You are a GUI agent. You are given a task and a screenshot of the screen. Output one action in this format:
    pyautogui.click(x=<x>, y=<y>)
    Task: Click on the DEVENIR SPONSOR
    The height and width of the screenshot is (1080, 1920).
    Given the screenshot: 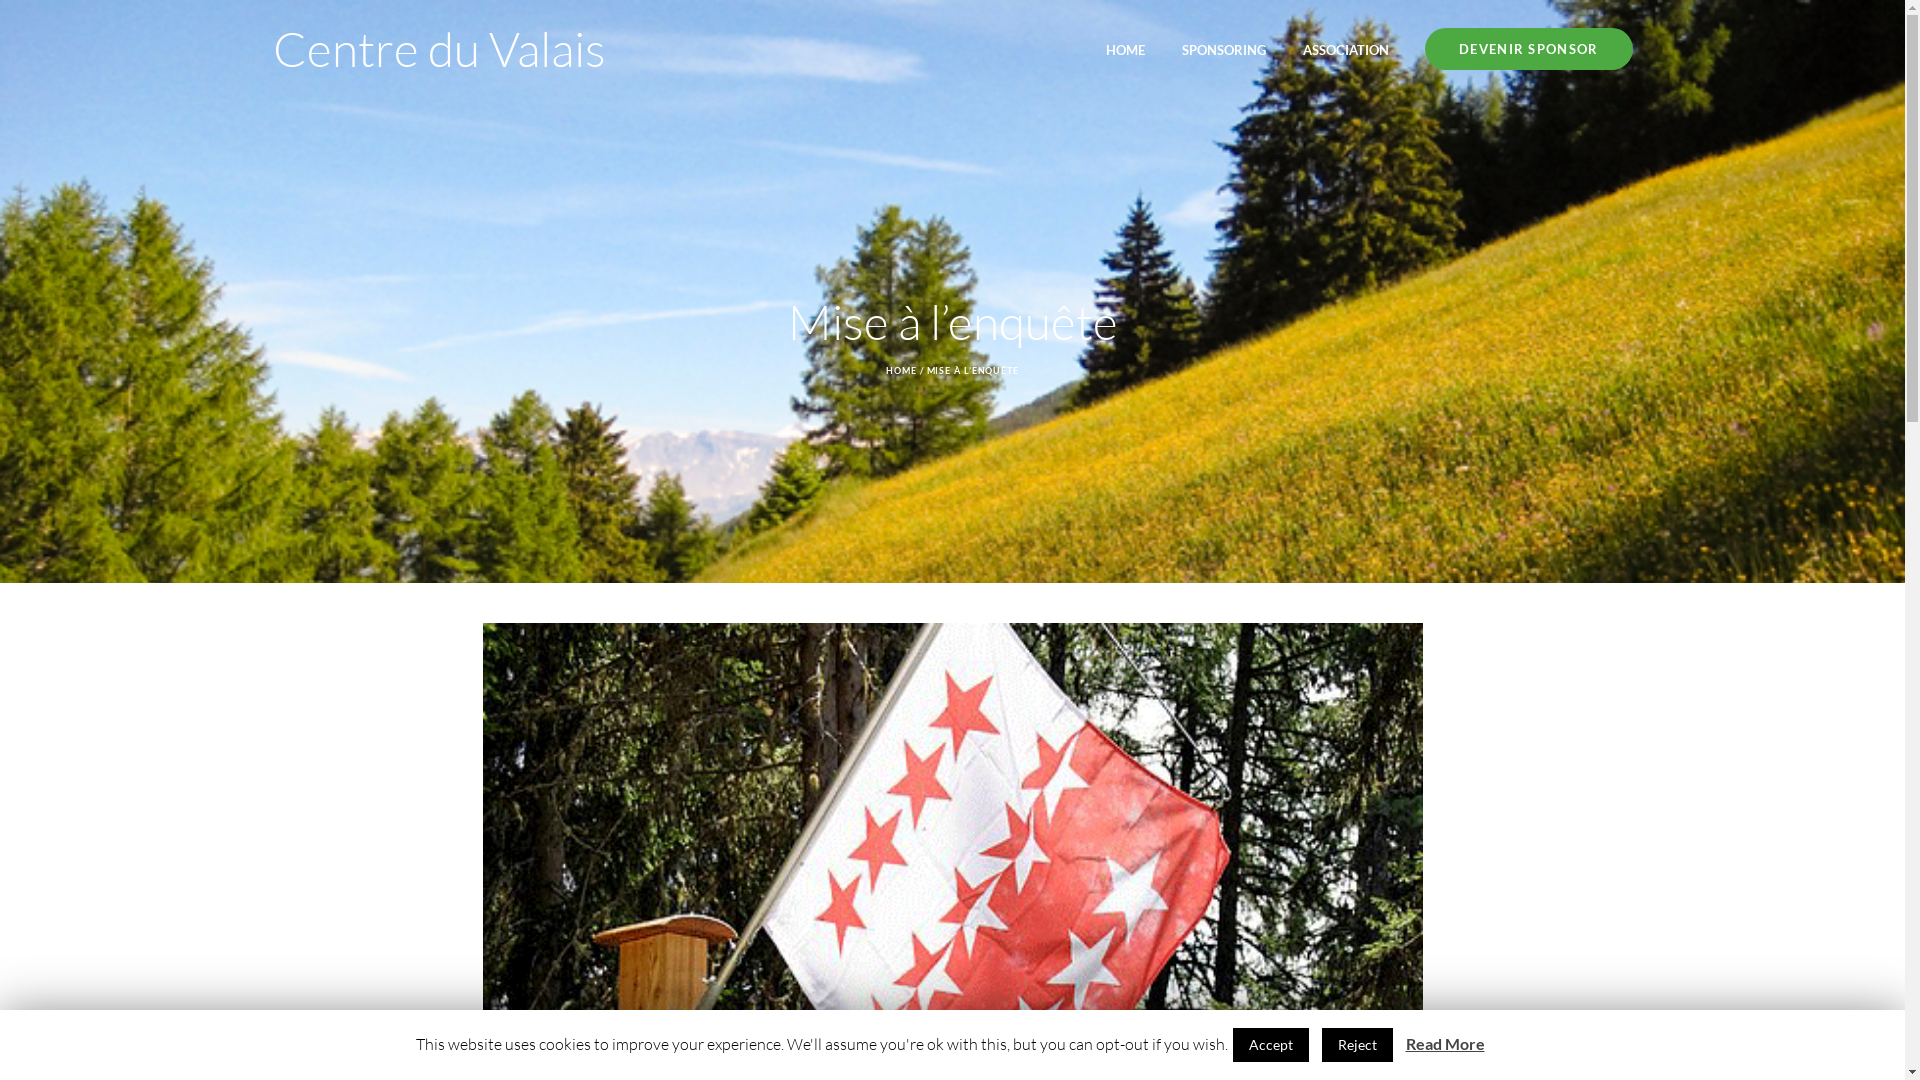 What is the action you would take?
    pyautogui.click(x=1529, y=49)
    